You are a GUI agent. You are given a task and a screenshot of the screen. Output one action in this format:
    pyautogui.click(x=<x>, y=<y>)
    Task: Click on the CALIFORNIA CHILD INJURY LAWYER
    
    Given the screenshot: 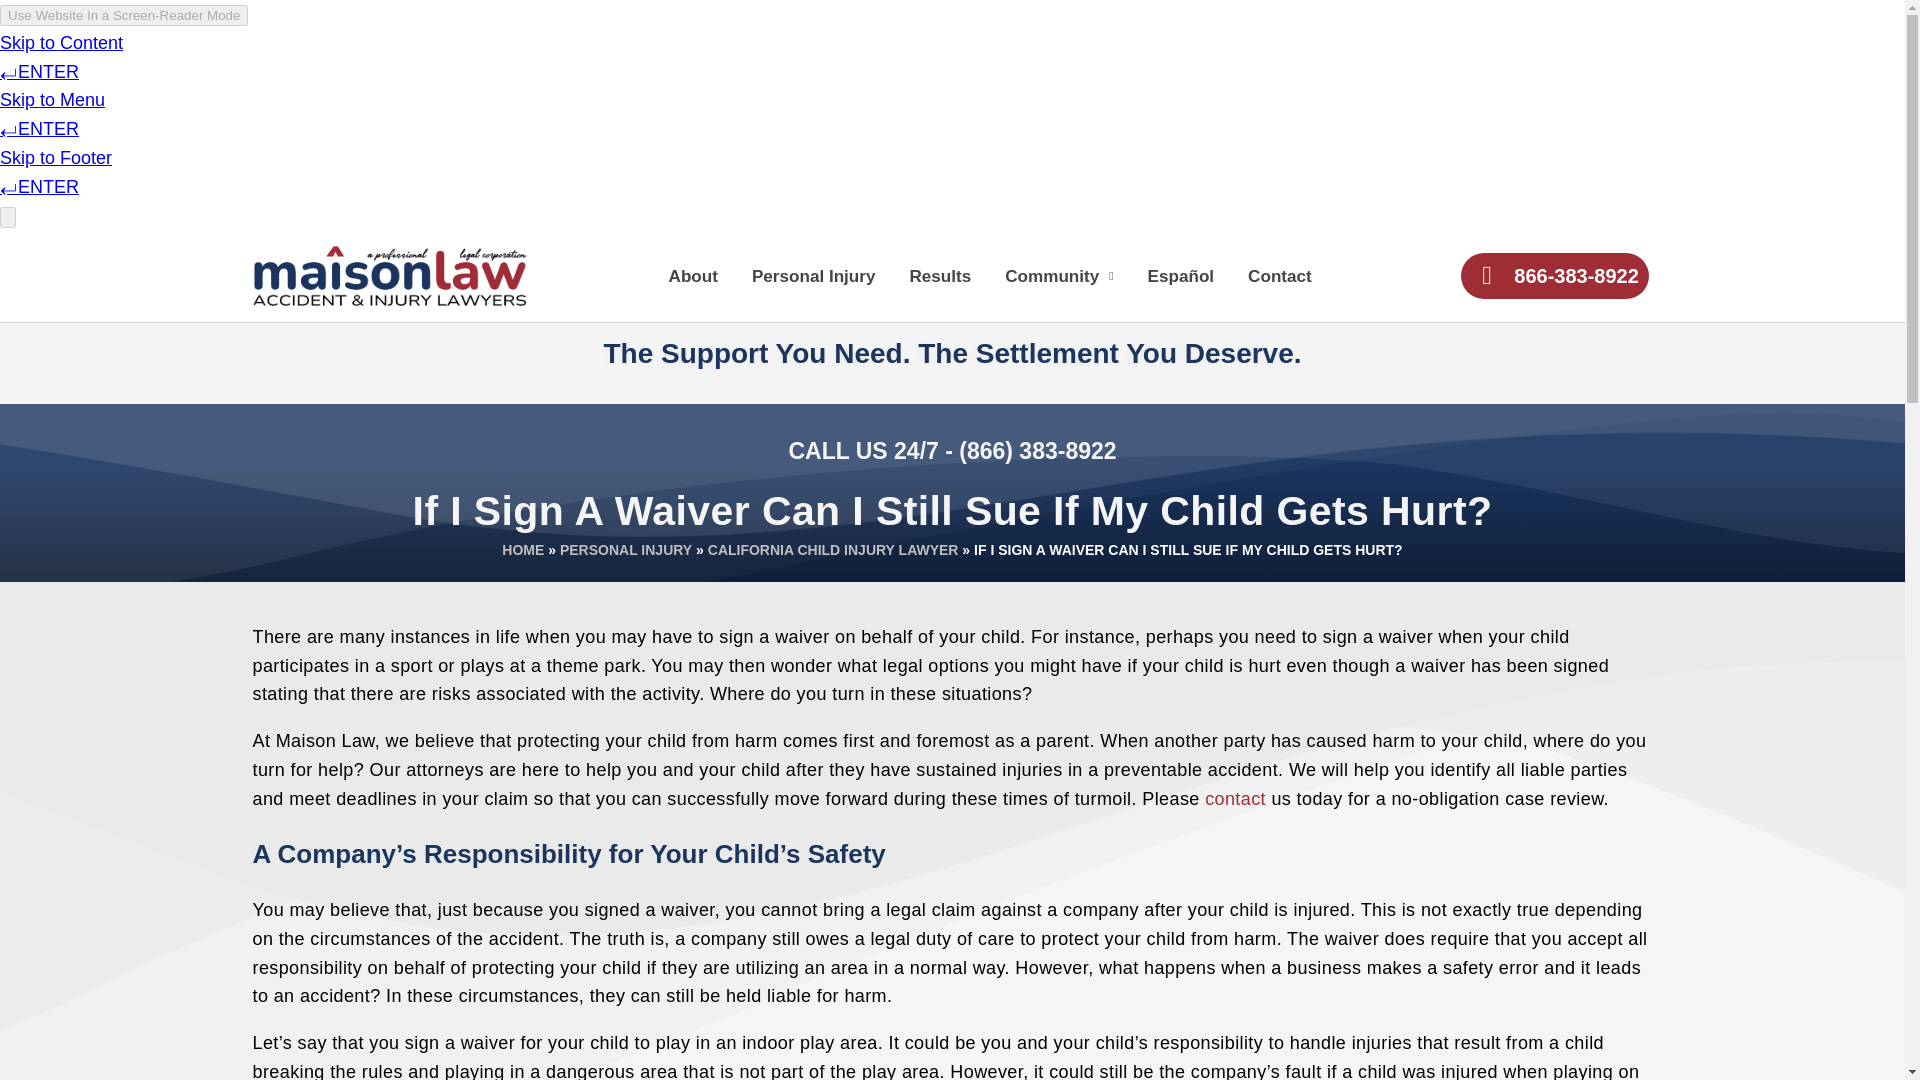 What is the action you would take?
    pyautogui.click(x=833, y=550)
    